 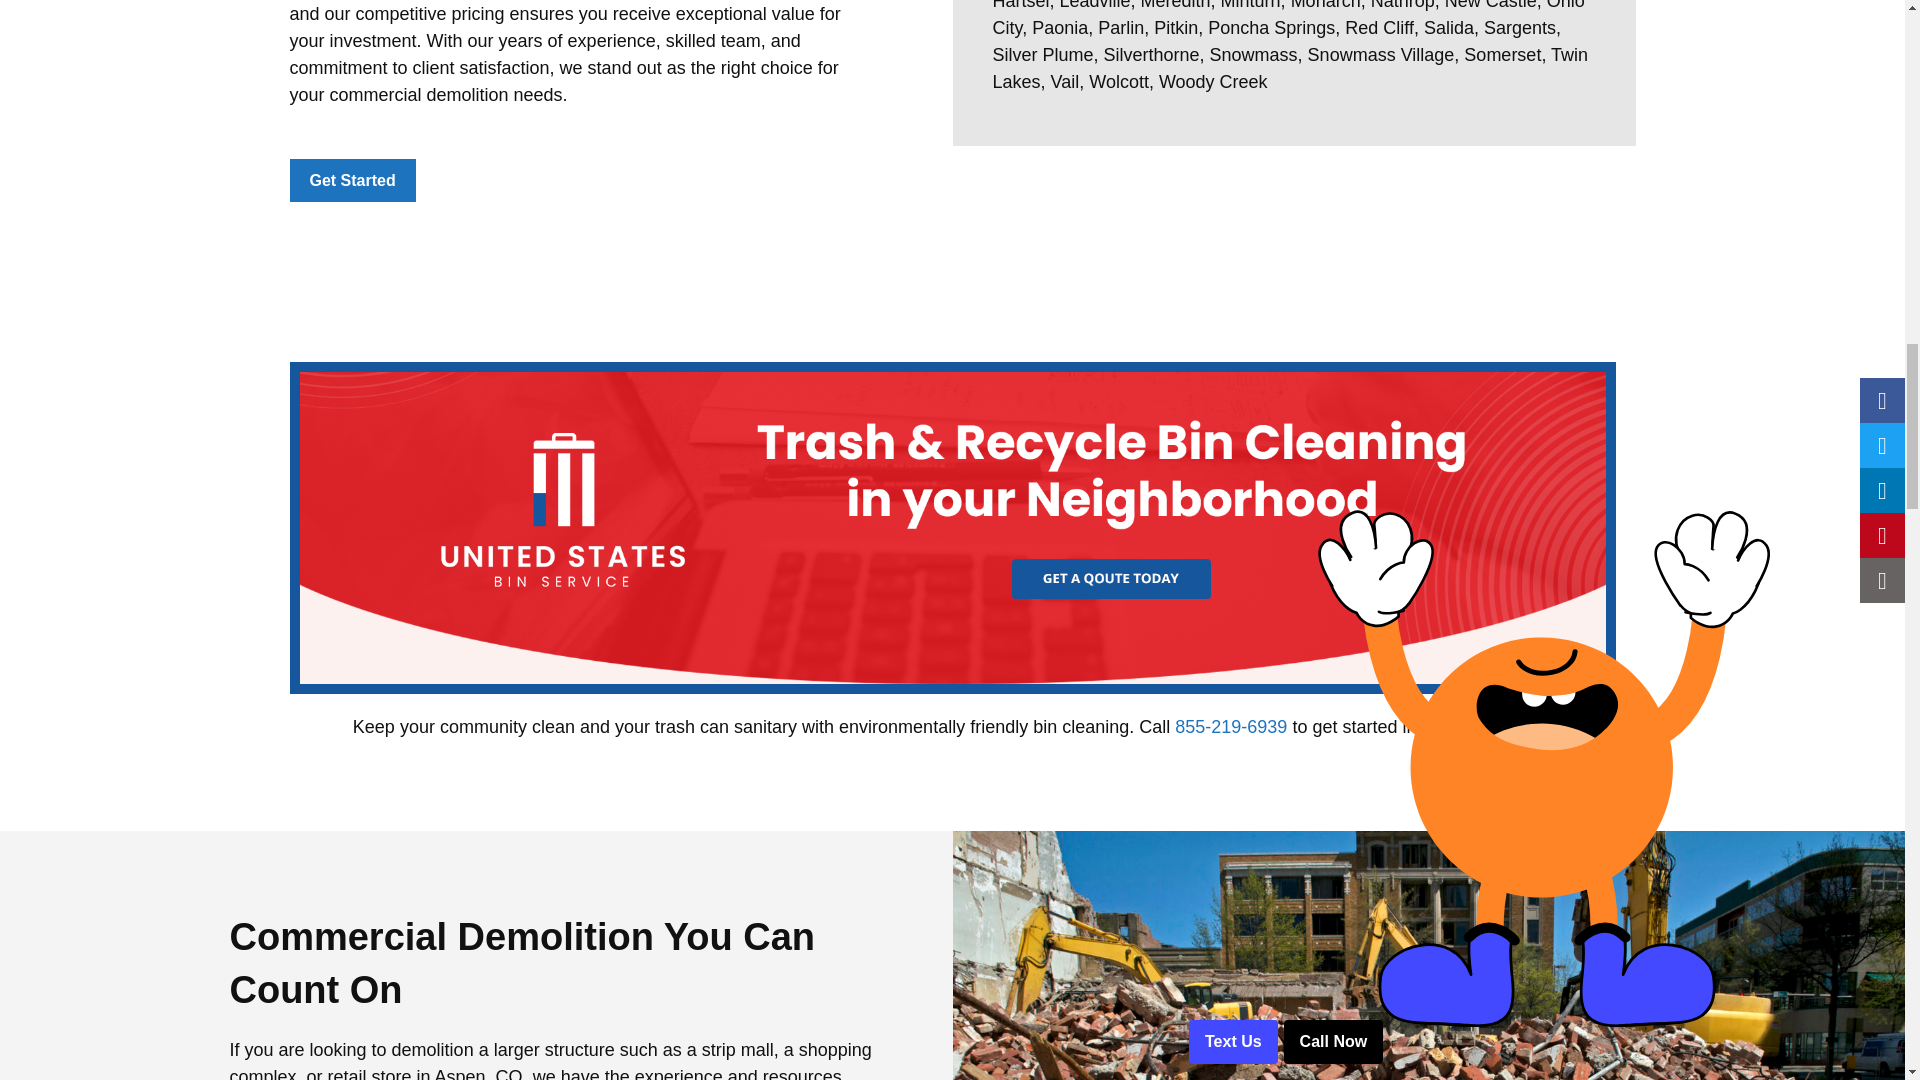 I want to click on Get Started, so click(x=352, y=180).